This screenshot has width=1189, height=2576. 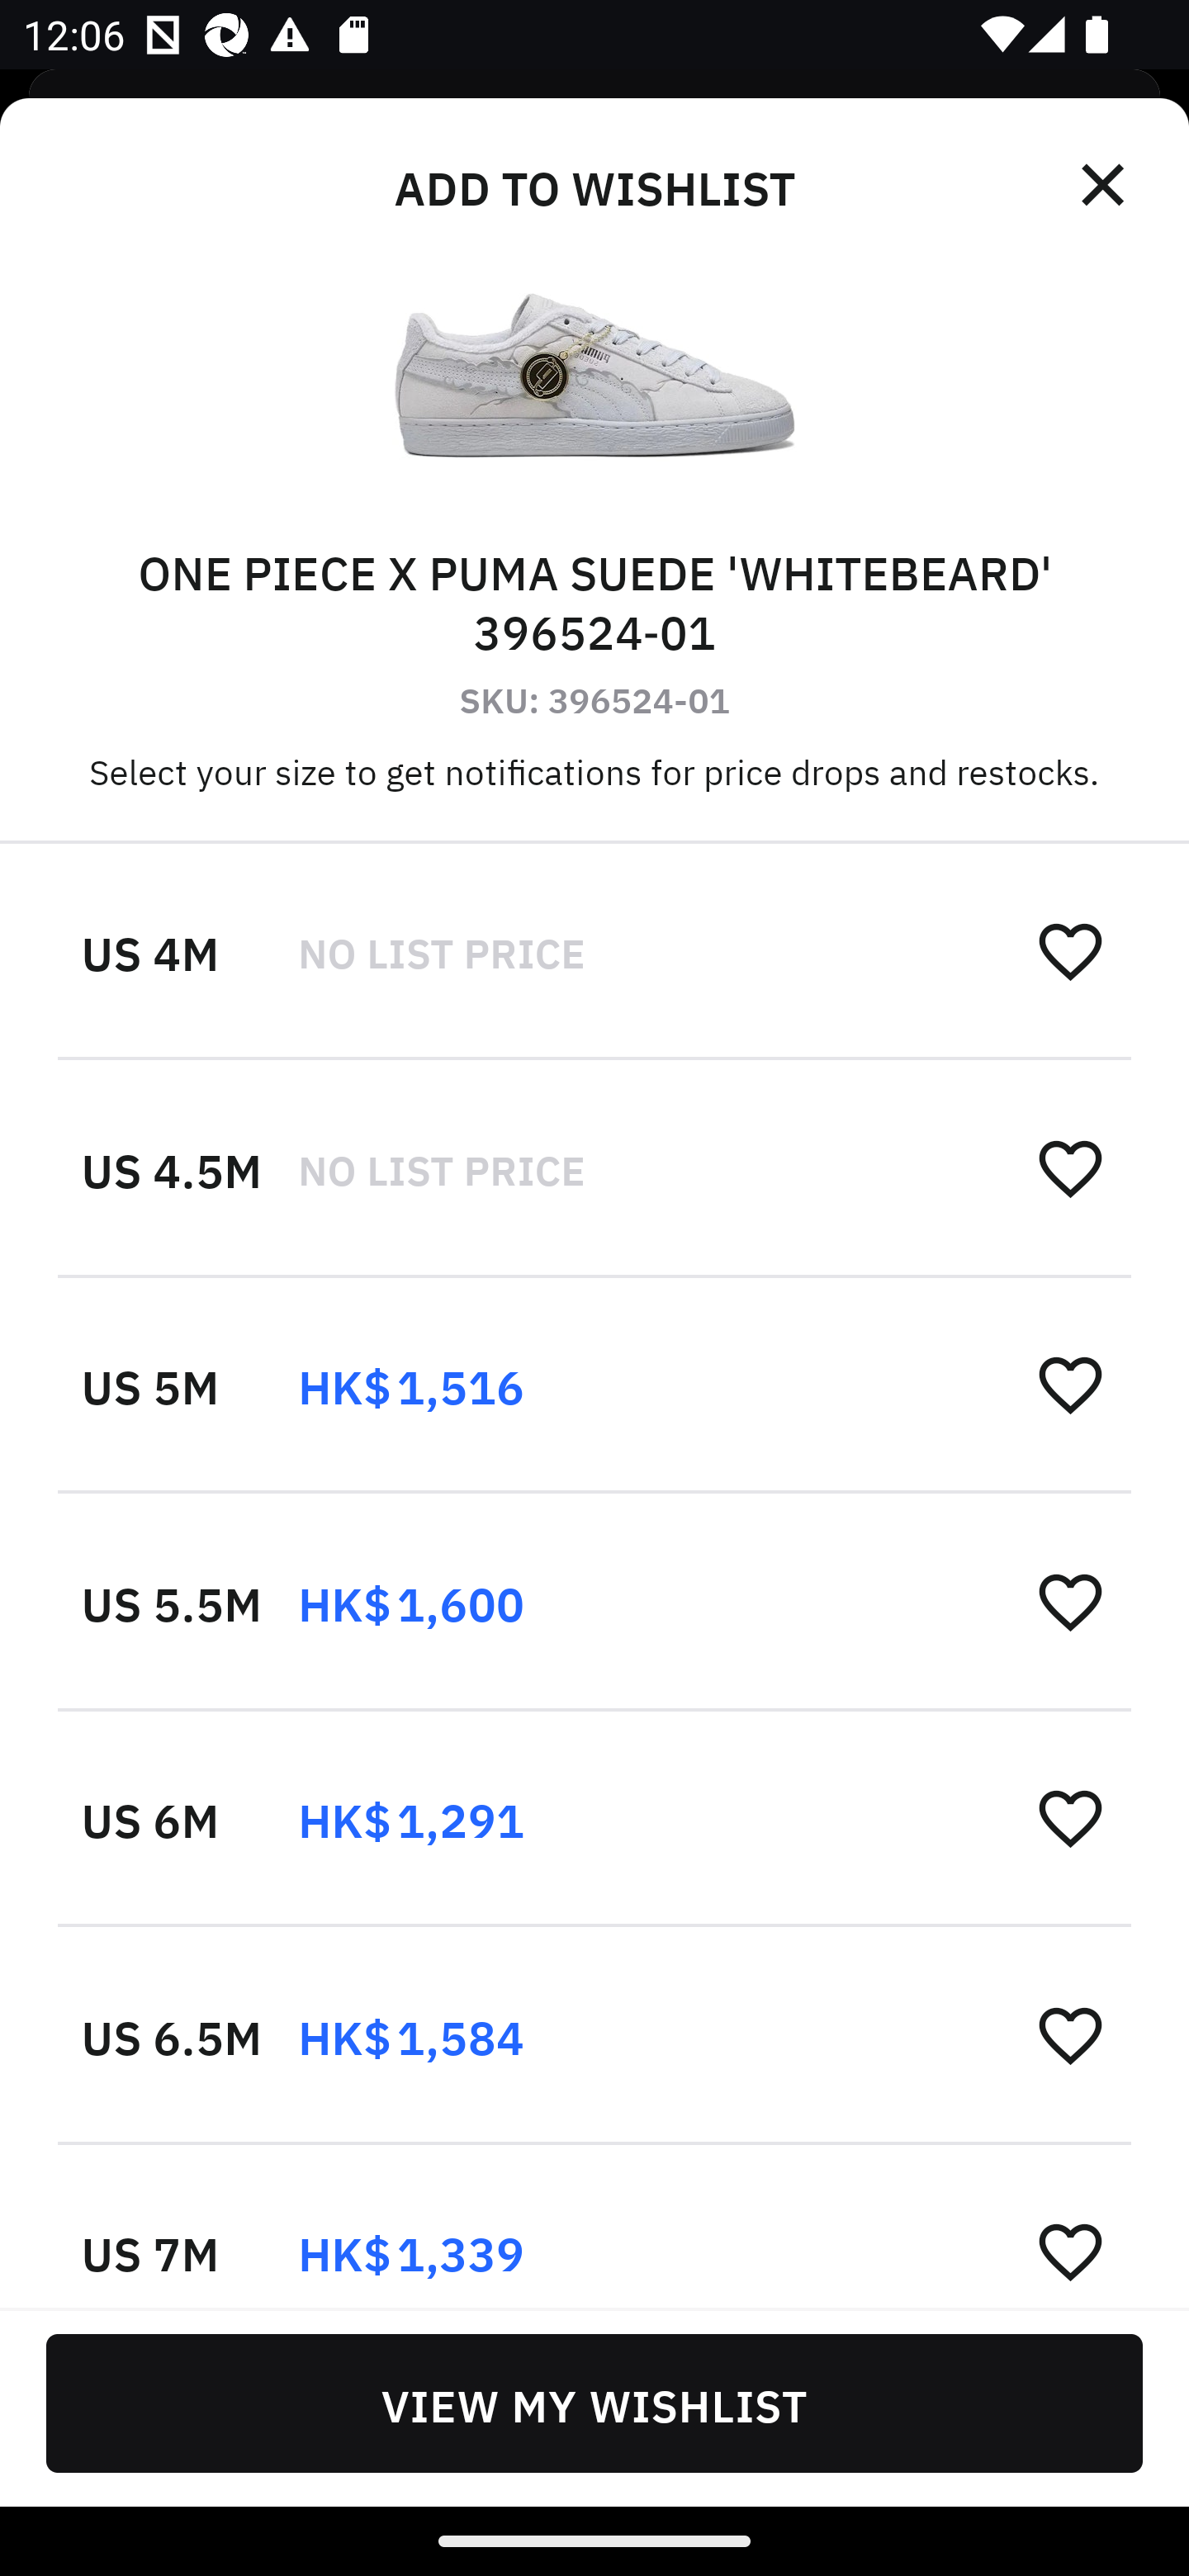 What do you see at coordinates (1070, 1600) in the screenshot?
I see `󰋕` at bounding box center [1070, 1600].